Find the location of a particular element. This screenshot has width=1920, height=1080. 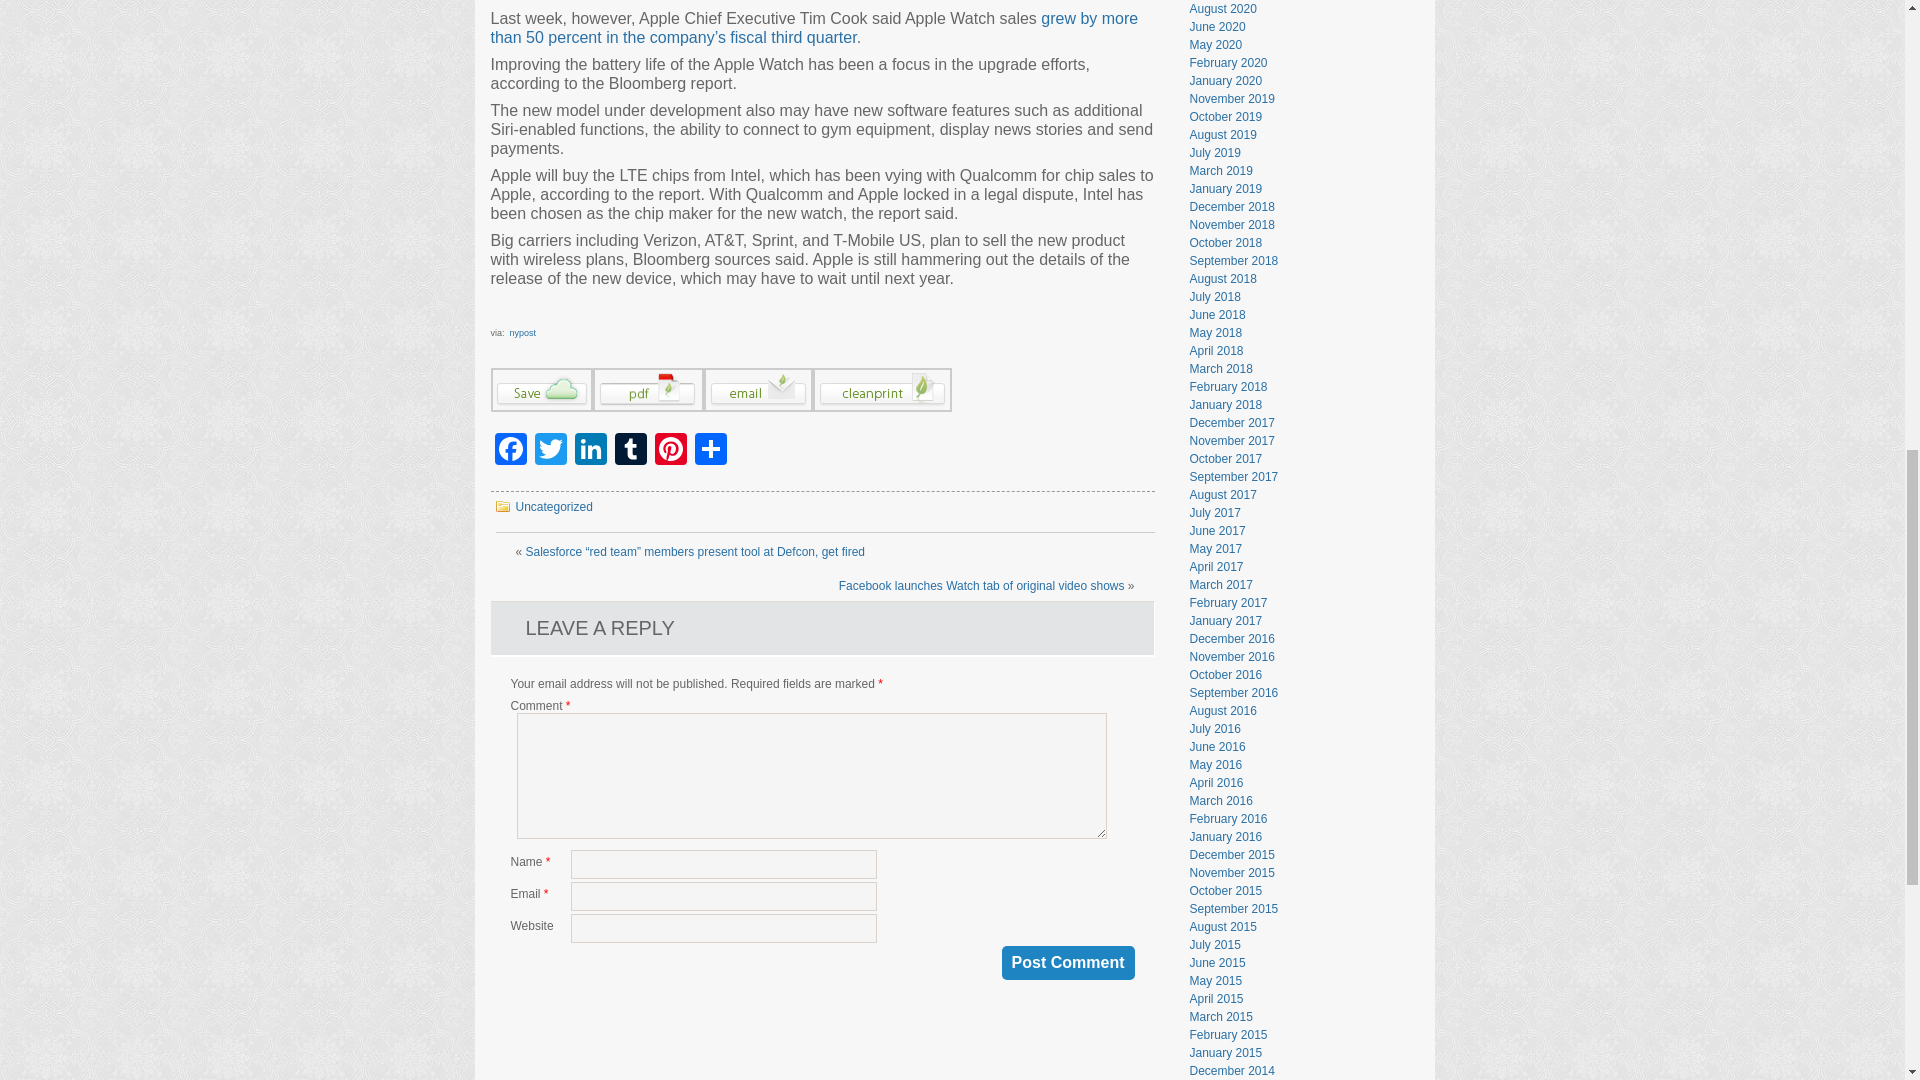

Twitter is located at coordinates (550, 451).